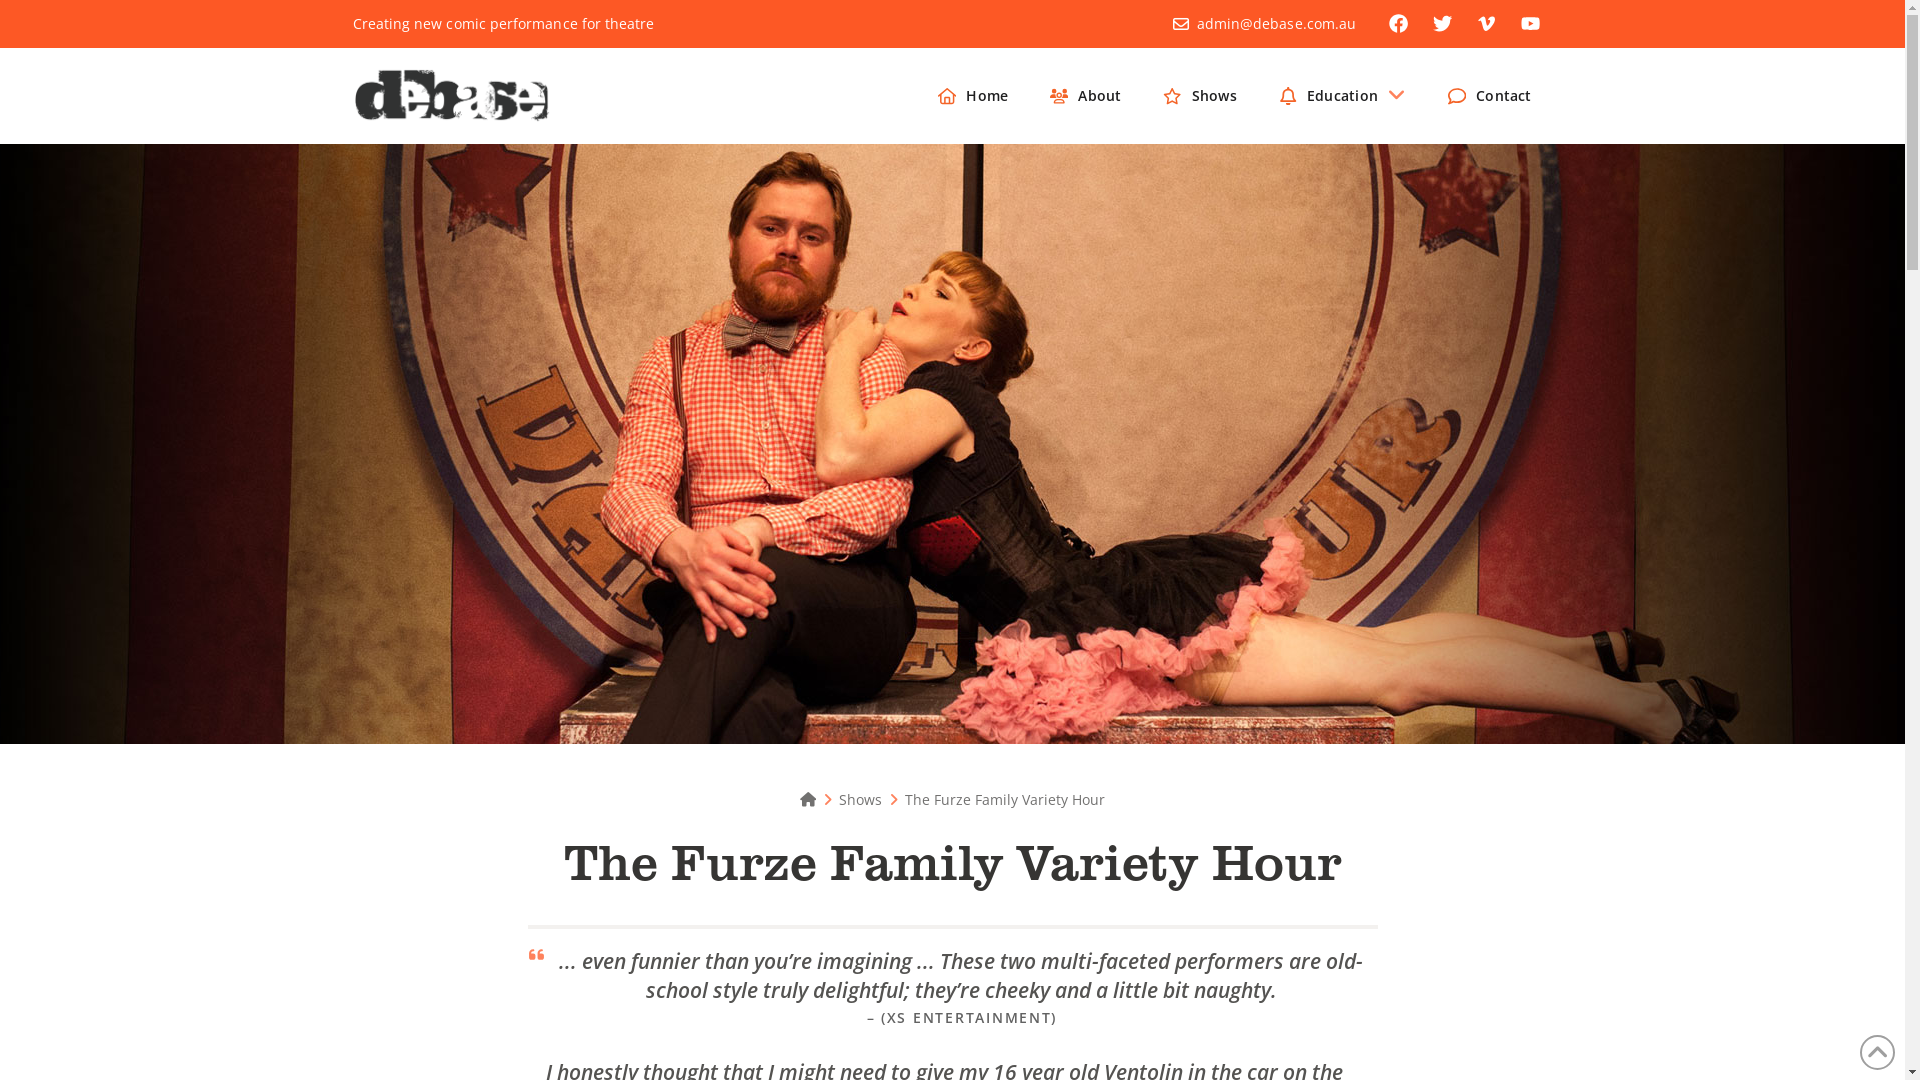 Image resolution: width=1920 pixels, height=1080 pixels. What do you see at coordinates (1086, 96) in the screenshot?
I see `About` at bounding box center [1086, 96].